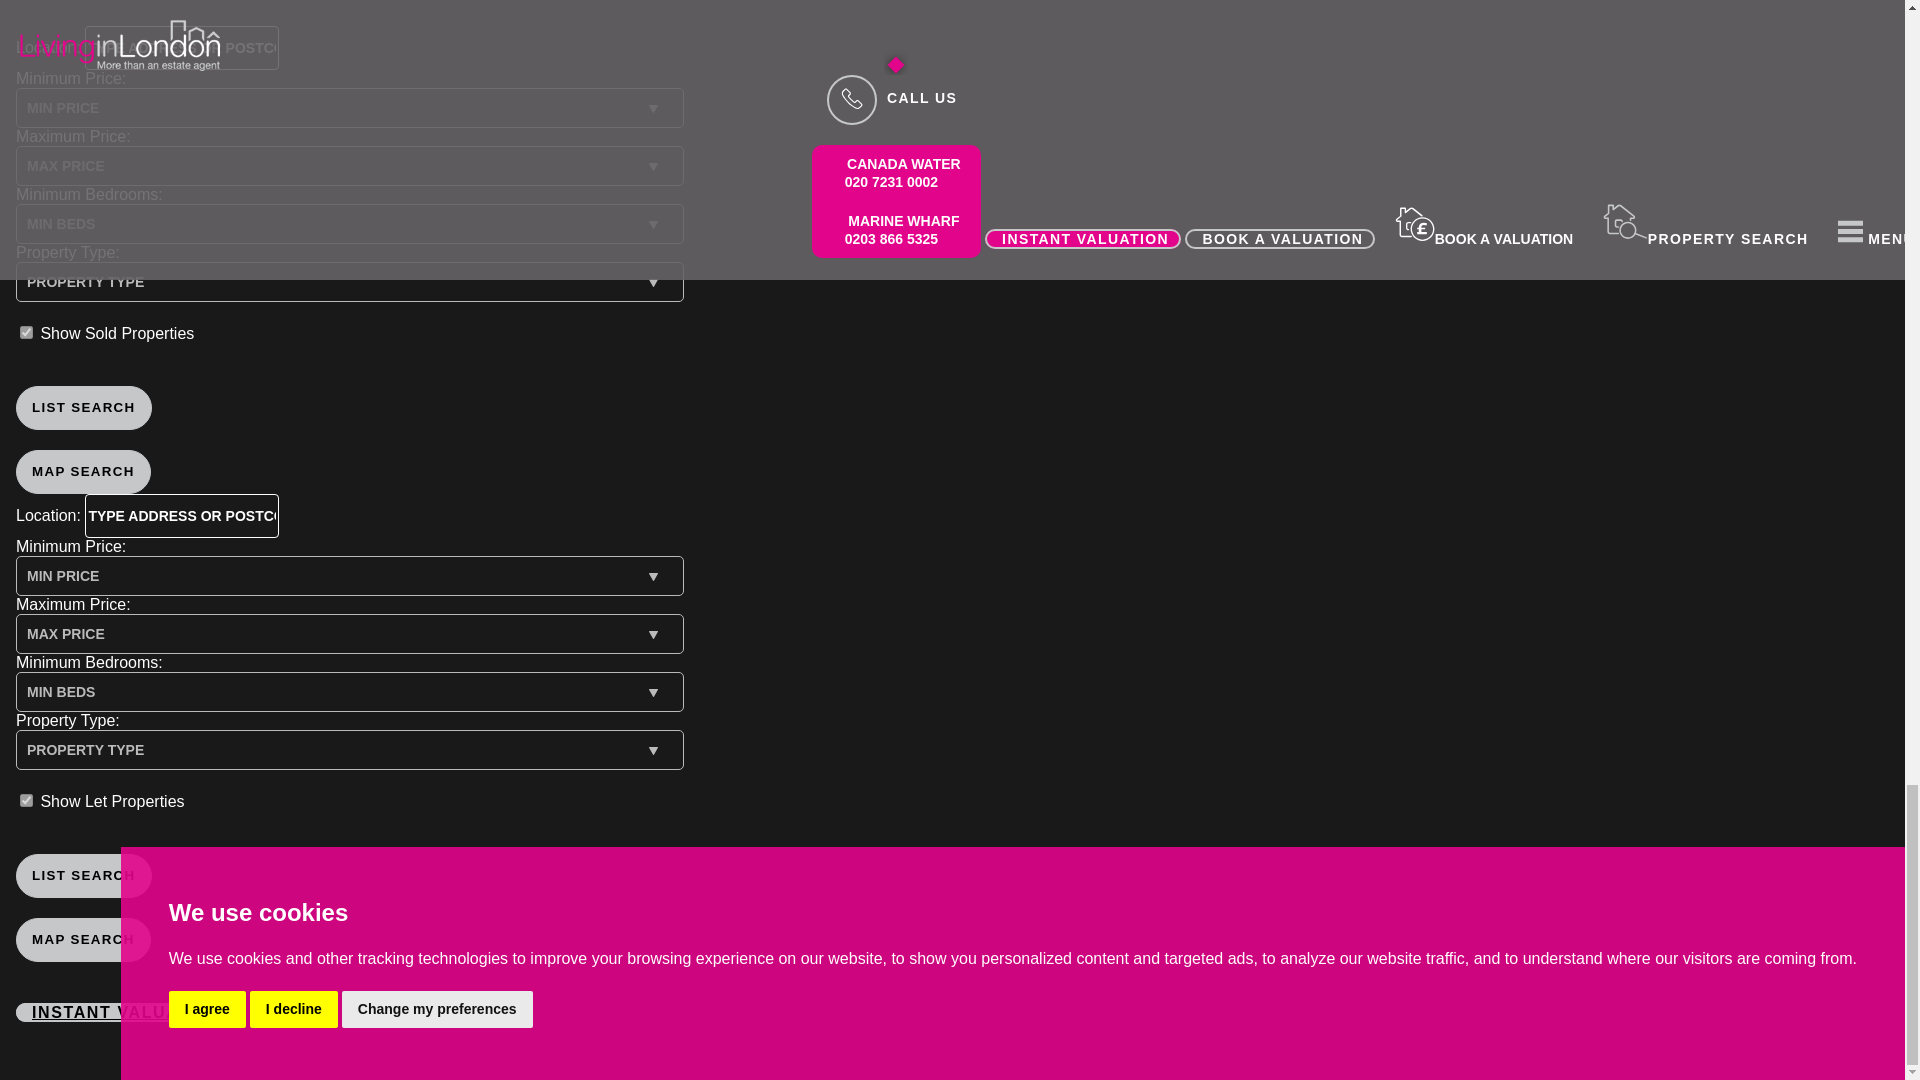 This screenshot has height=1080, width=1920. What do you see at coordinates (26, 800) in the screenshot?
I see `on` at bounding box center [26, 800].